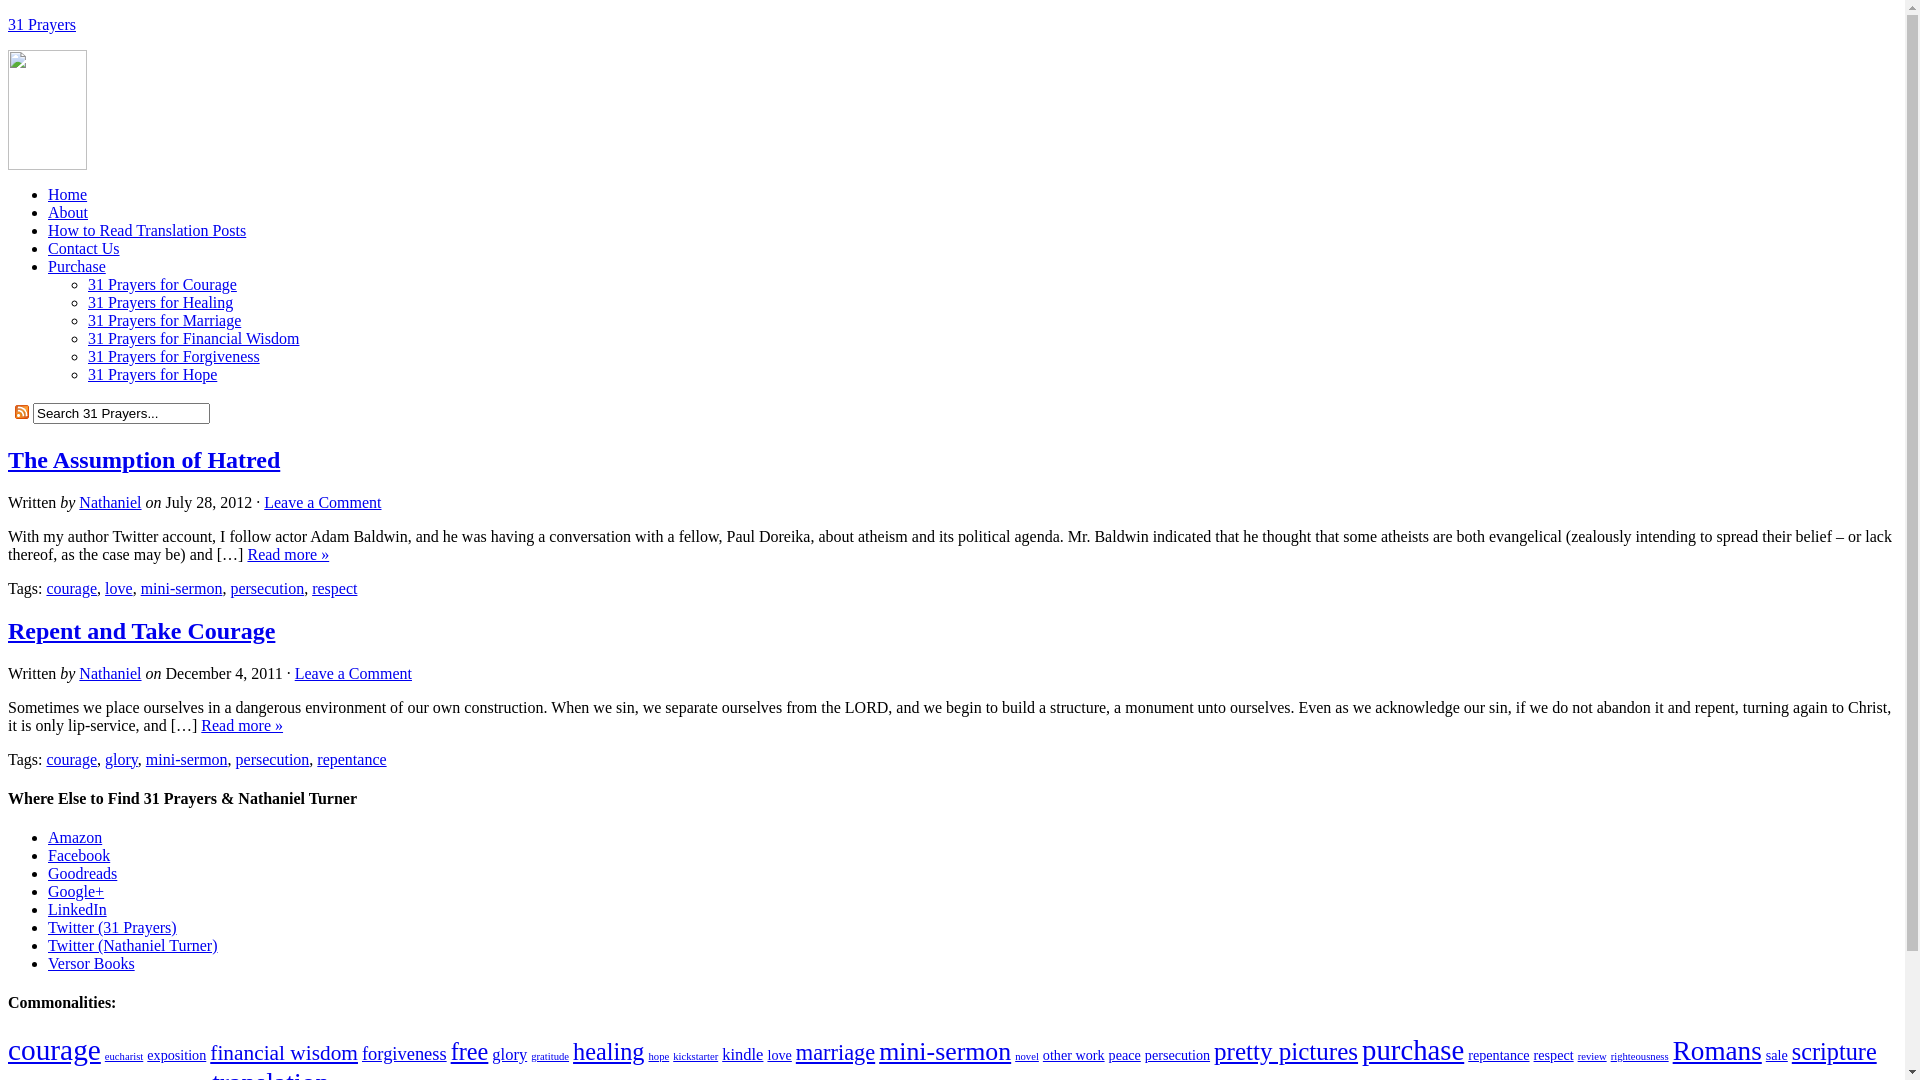  What do you see at coordinates (92, 964) in the screenshot?
I see `Versor Books` at bounding box center [92, 964].